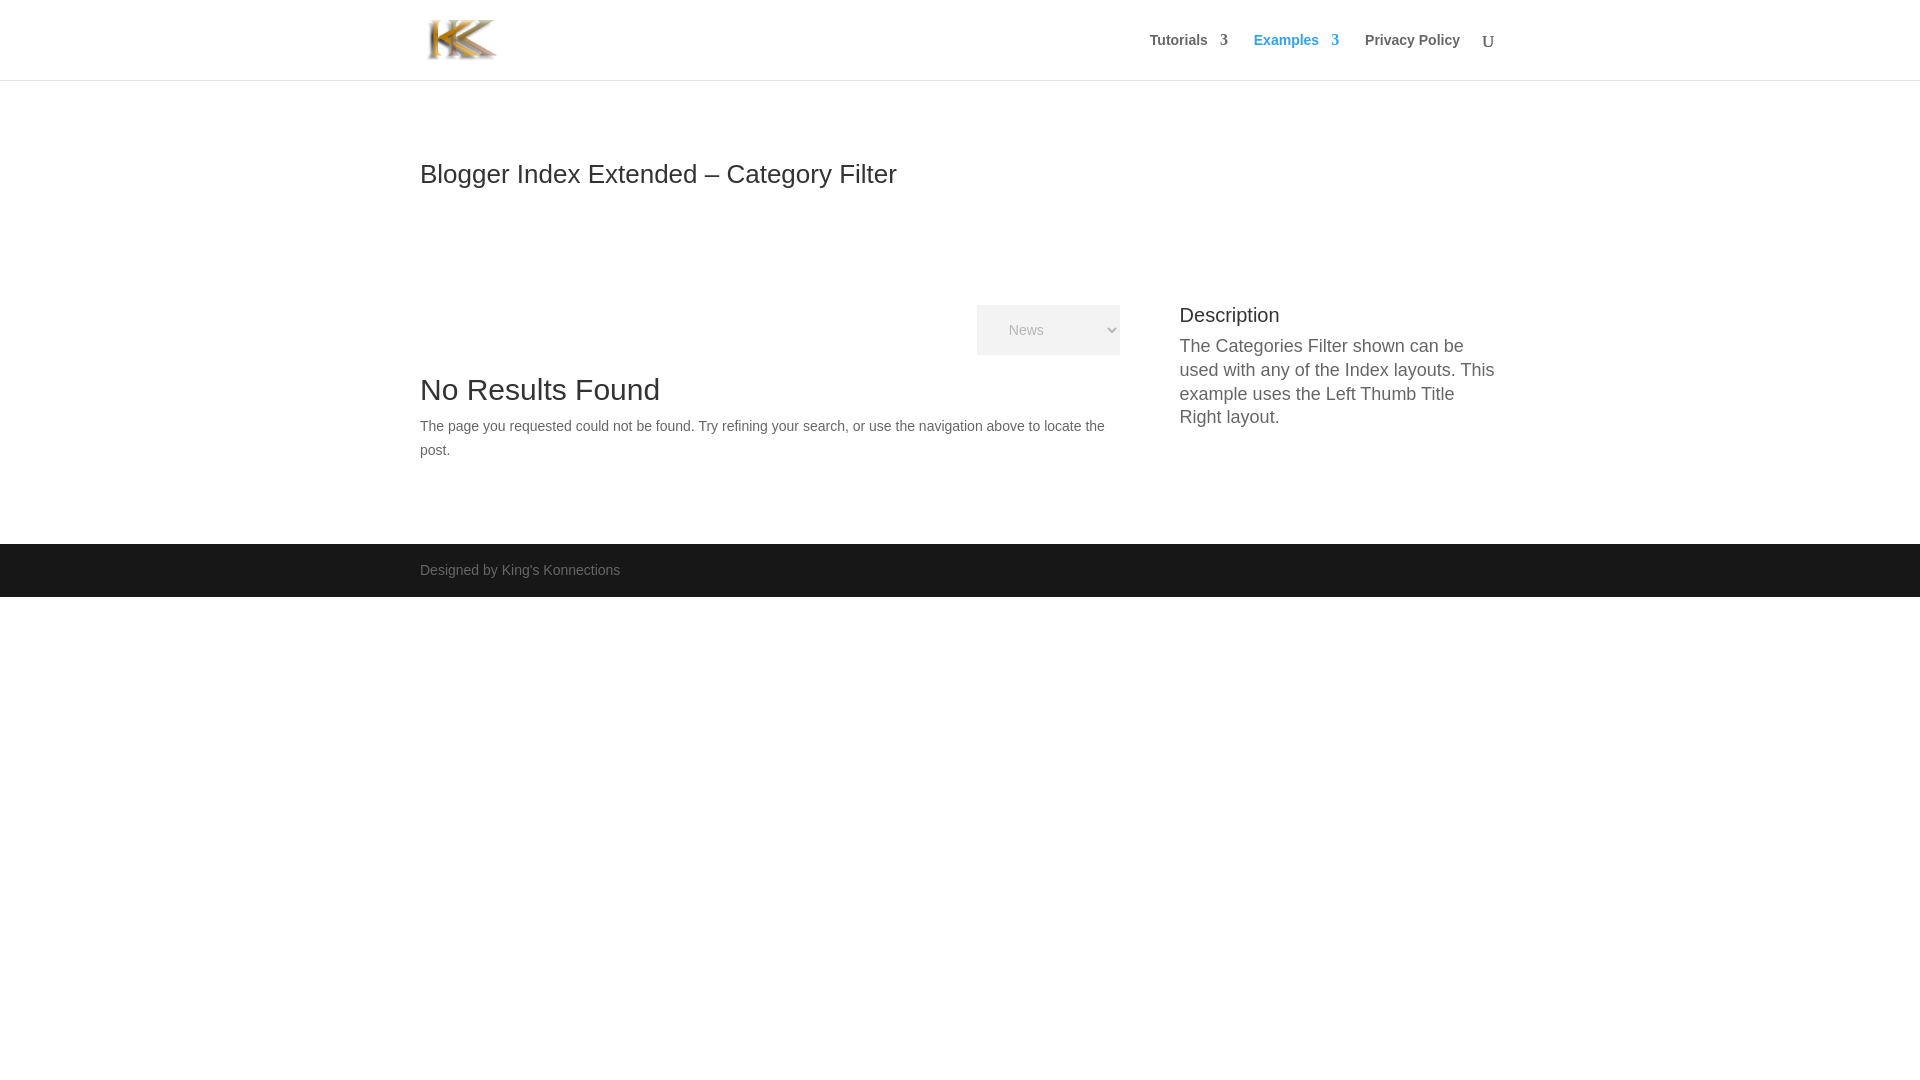  Describe the element at coordinates (1189, 56) in the screenshot. I see `Tutorials` at that location.